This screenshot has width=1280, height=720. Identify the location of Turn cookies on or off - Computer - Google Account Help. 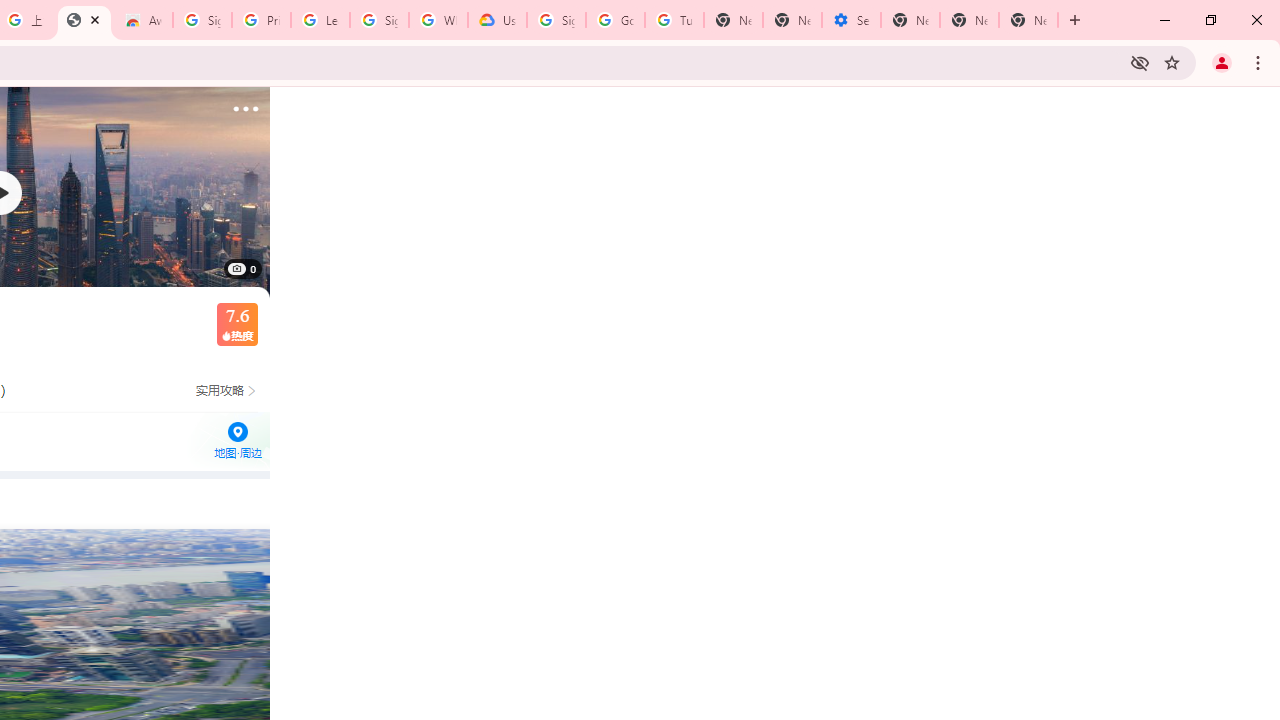
(674, 20).